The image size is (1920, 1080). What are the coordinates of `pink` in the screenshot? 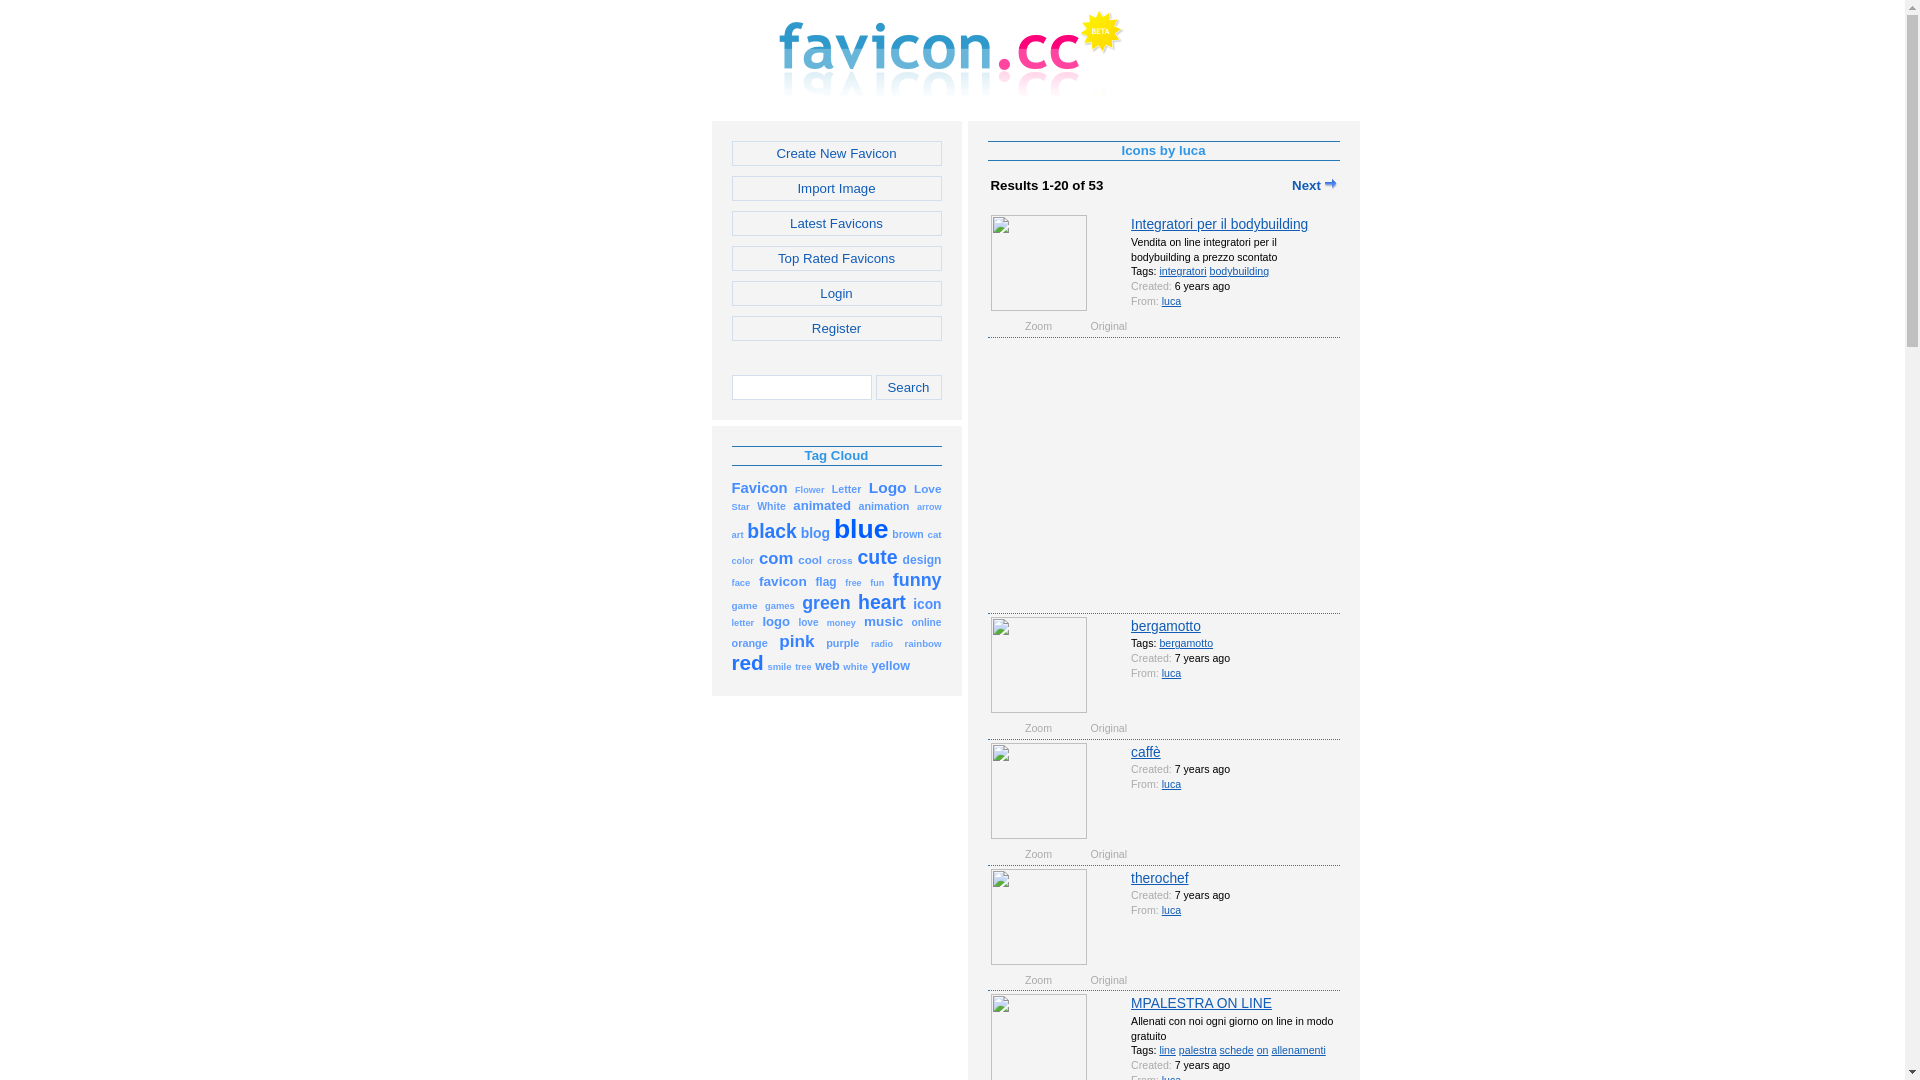 It's located at (796, 642).